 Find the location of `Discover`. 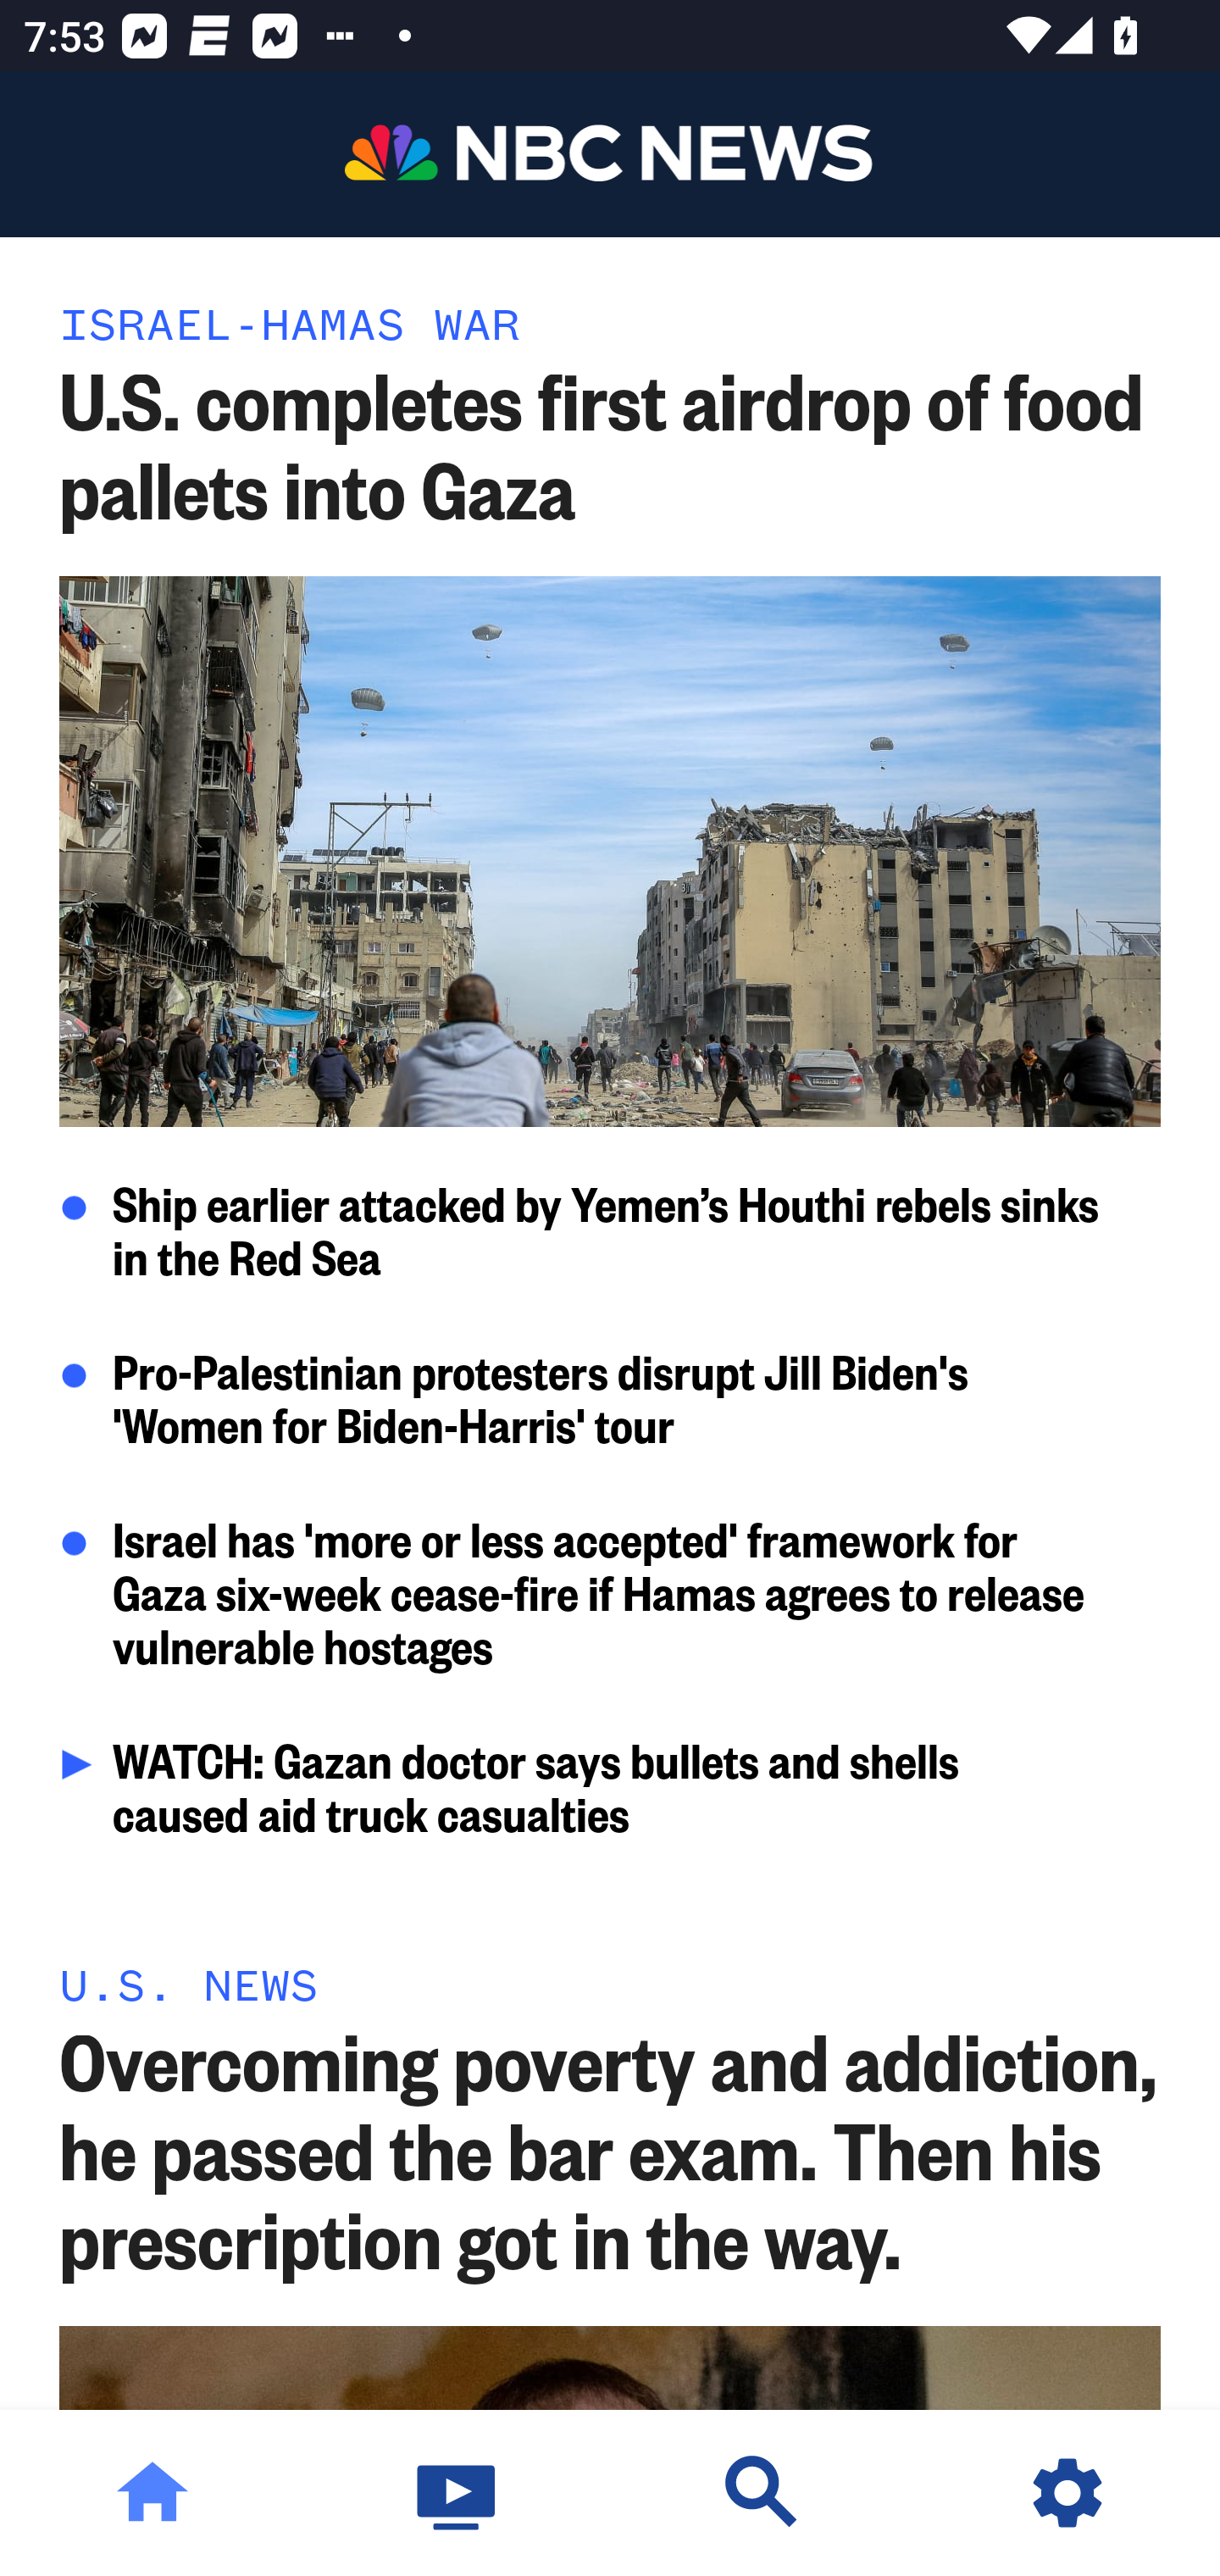

Discover is located at coordinates (762, 2493).